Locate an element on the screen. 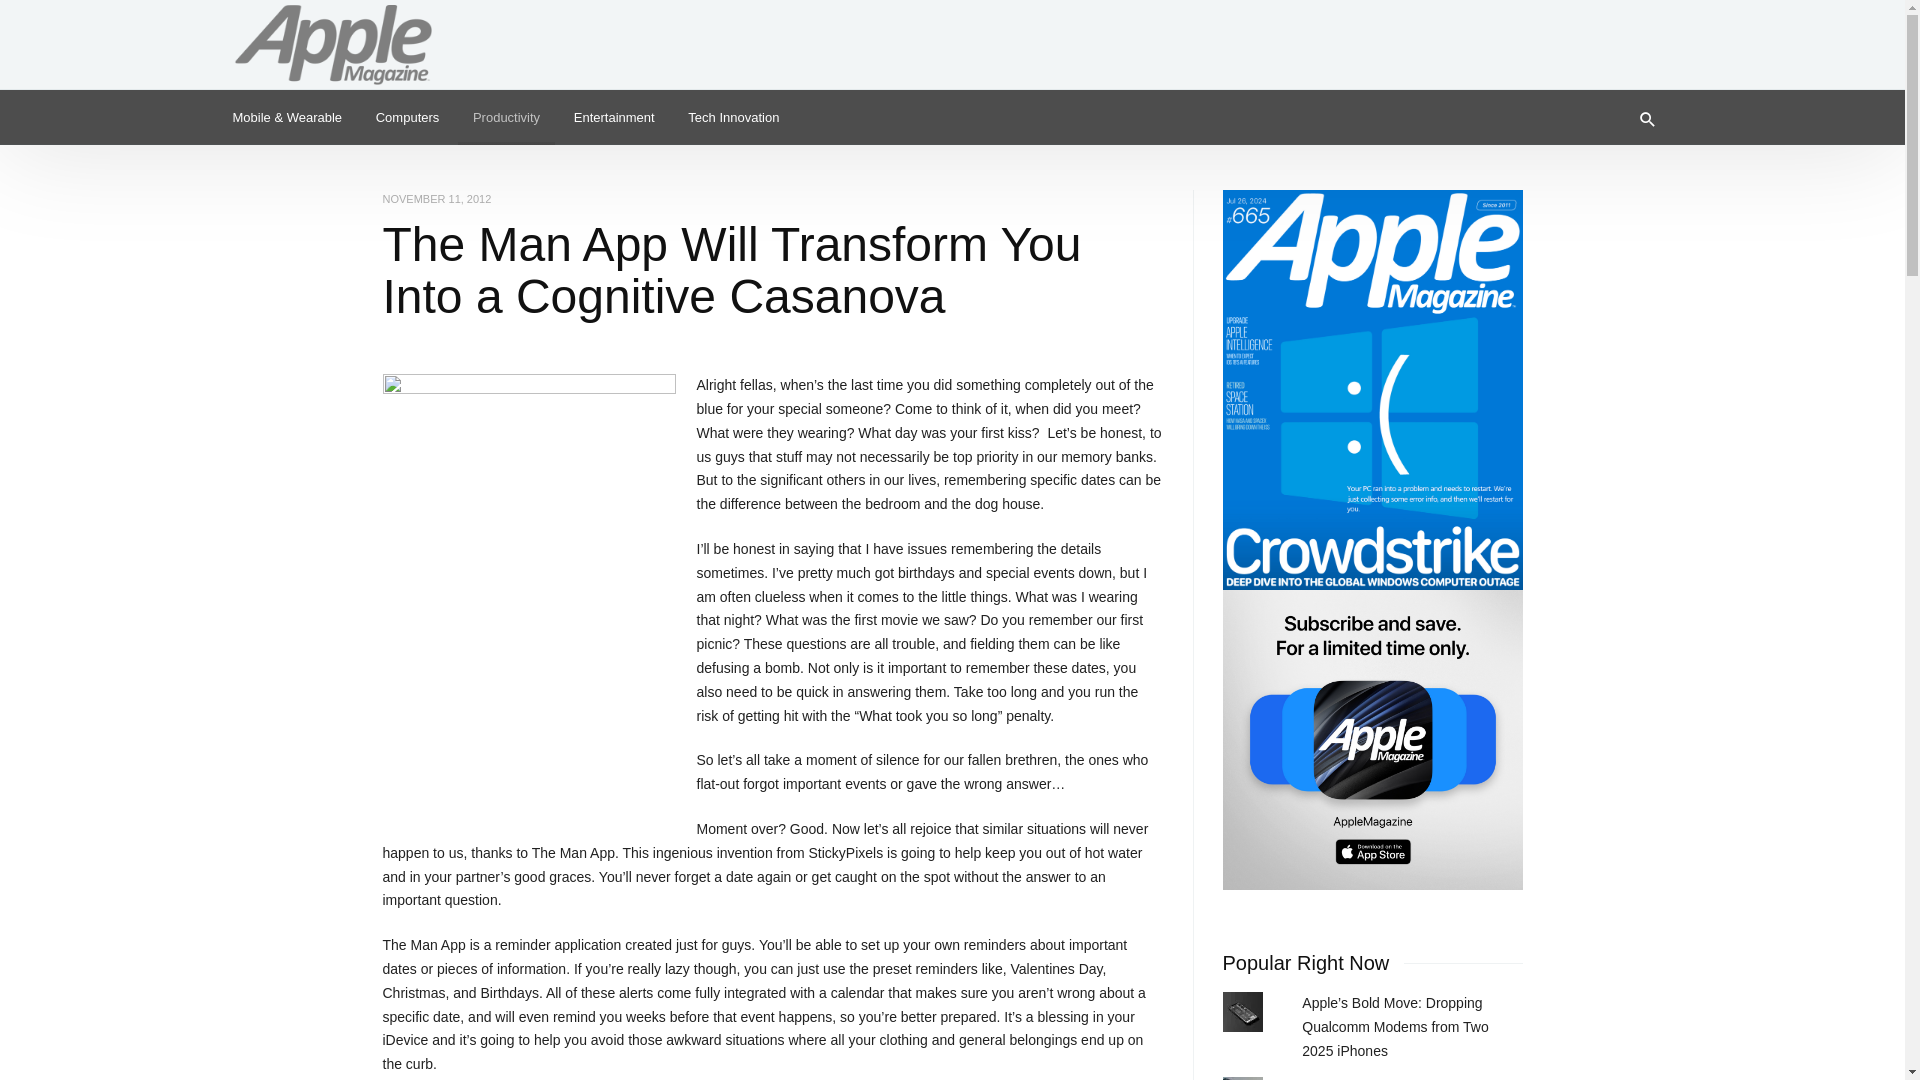 The height and width of the screenshot is (1080, 1920). Computers is located at coordinates (408, 116).